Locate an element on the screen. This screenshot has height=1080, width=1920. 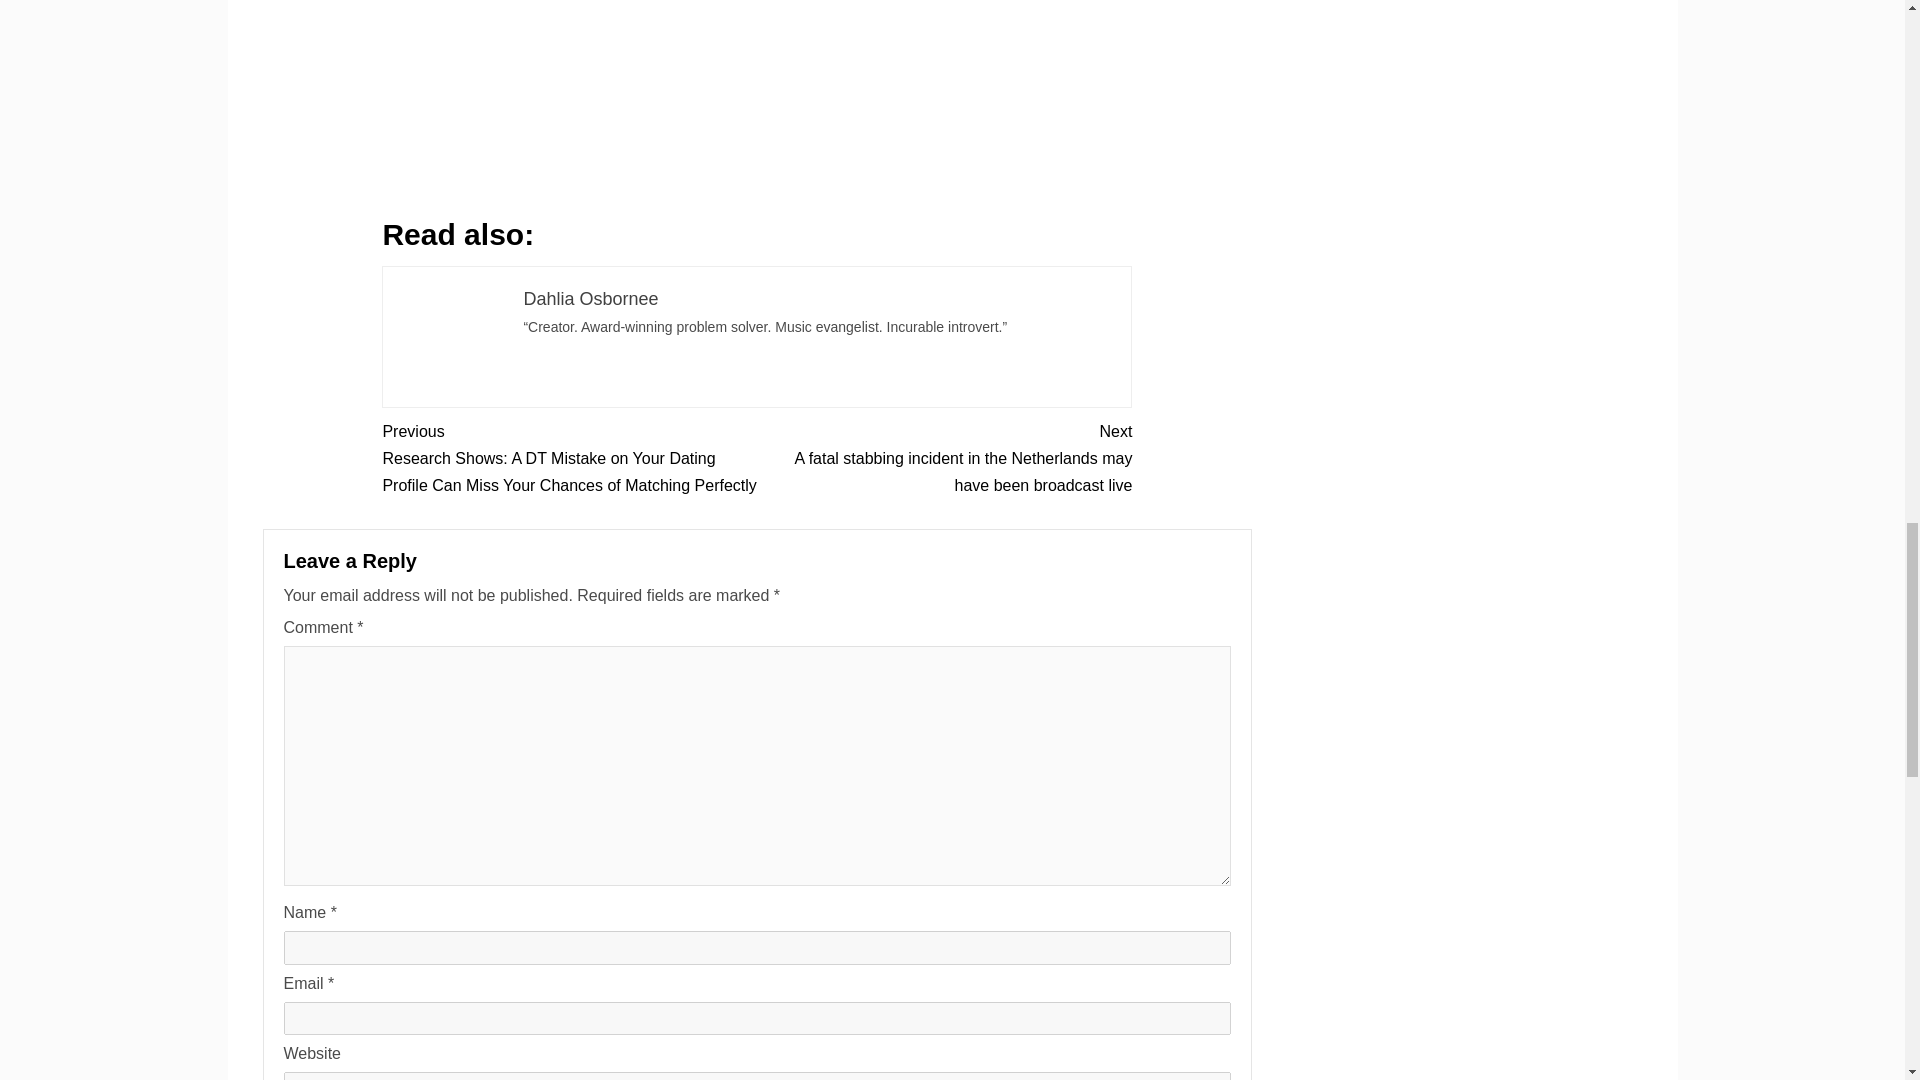
Dahlia Osbornee is located at coordinates (590, 298).